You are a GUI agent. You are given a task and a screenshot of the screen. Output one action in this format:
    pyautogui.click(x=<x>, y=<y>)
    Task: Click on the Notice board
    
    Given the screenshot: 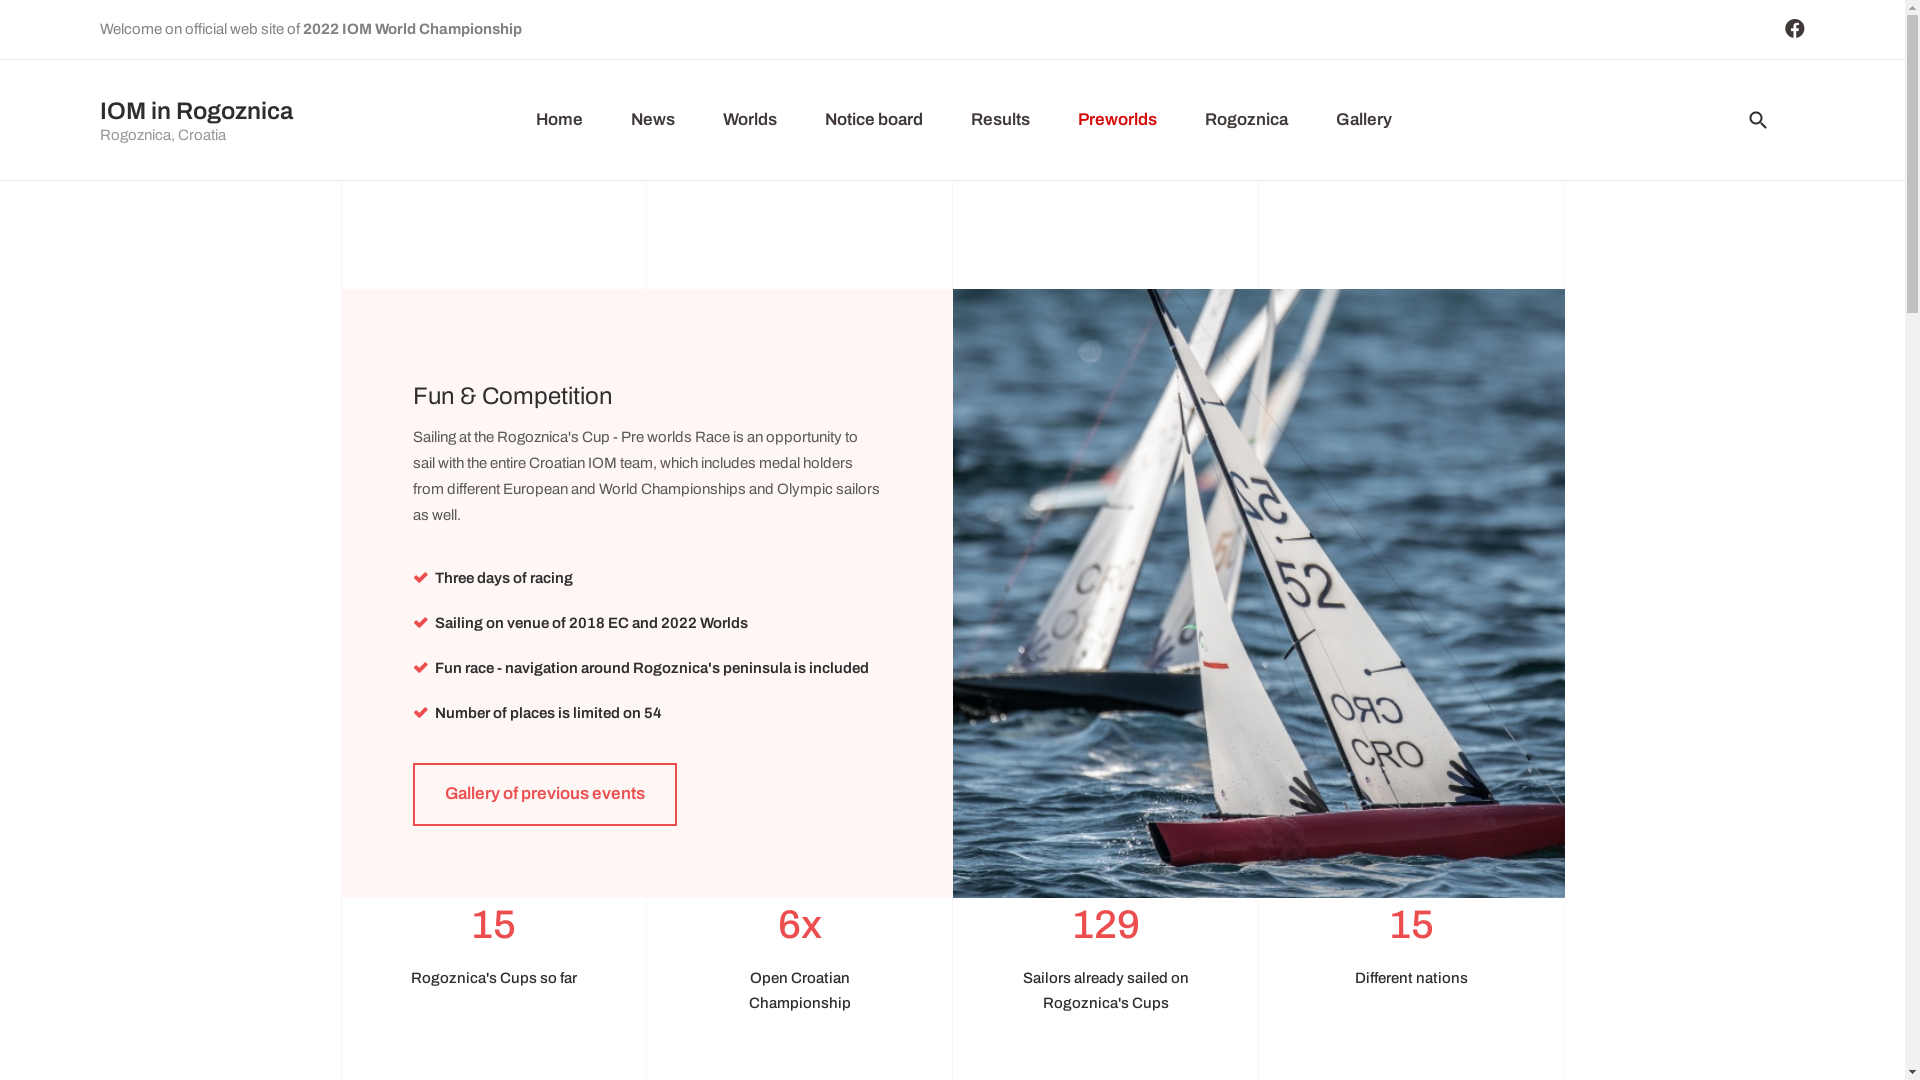 What is the action you would take?
    pyautogui.click(x=874, y=120)
    